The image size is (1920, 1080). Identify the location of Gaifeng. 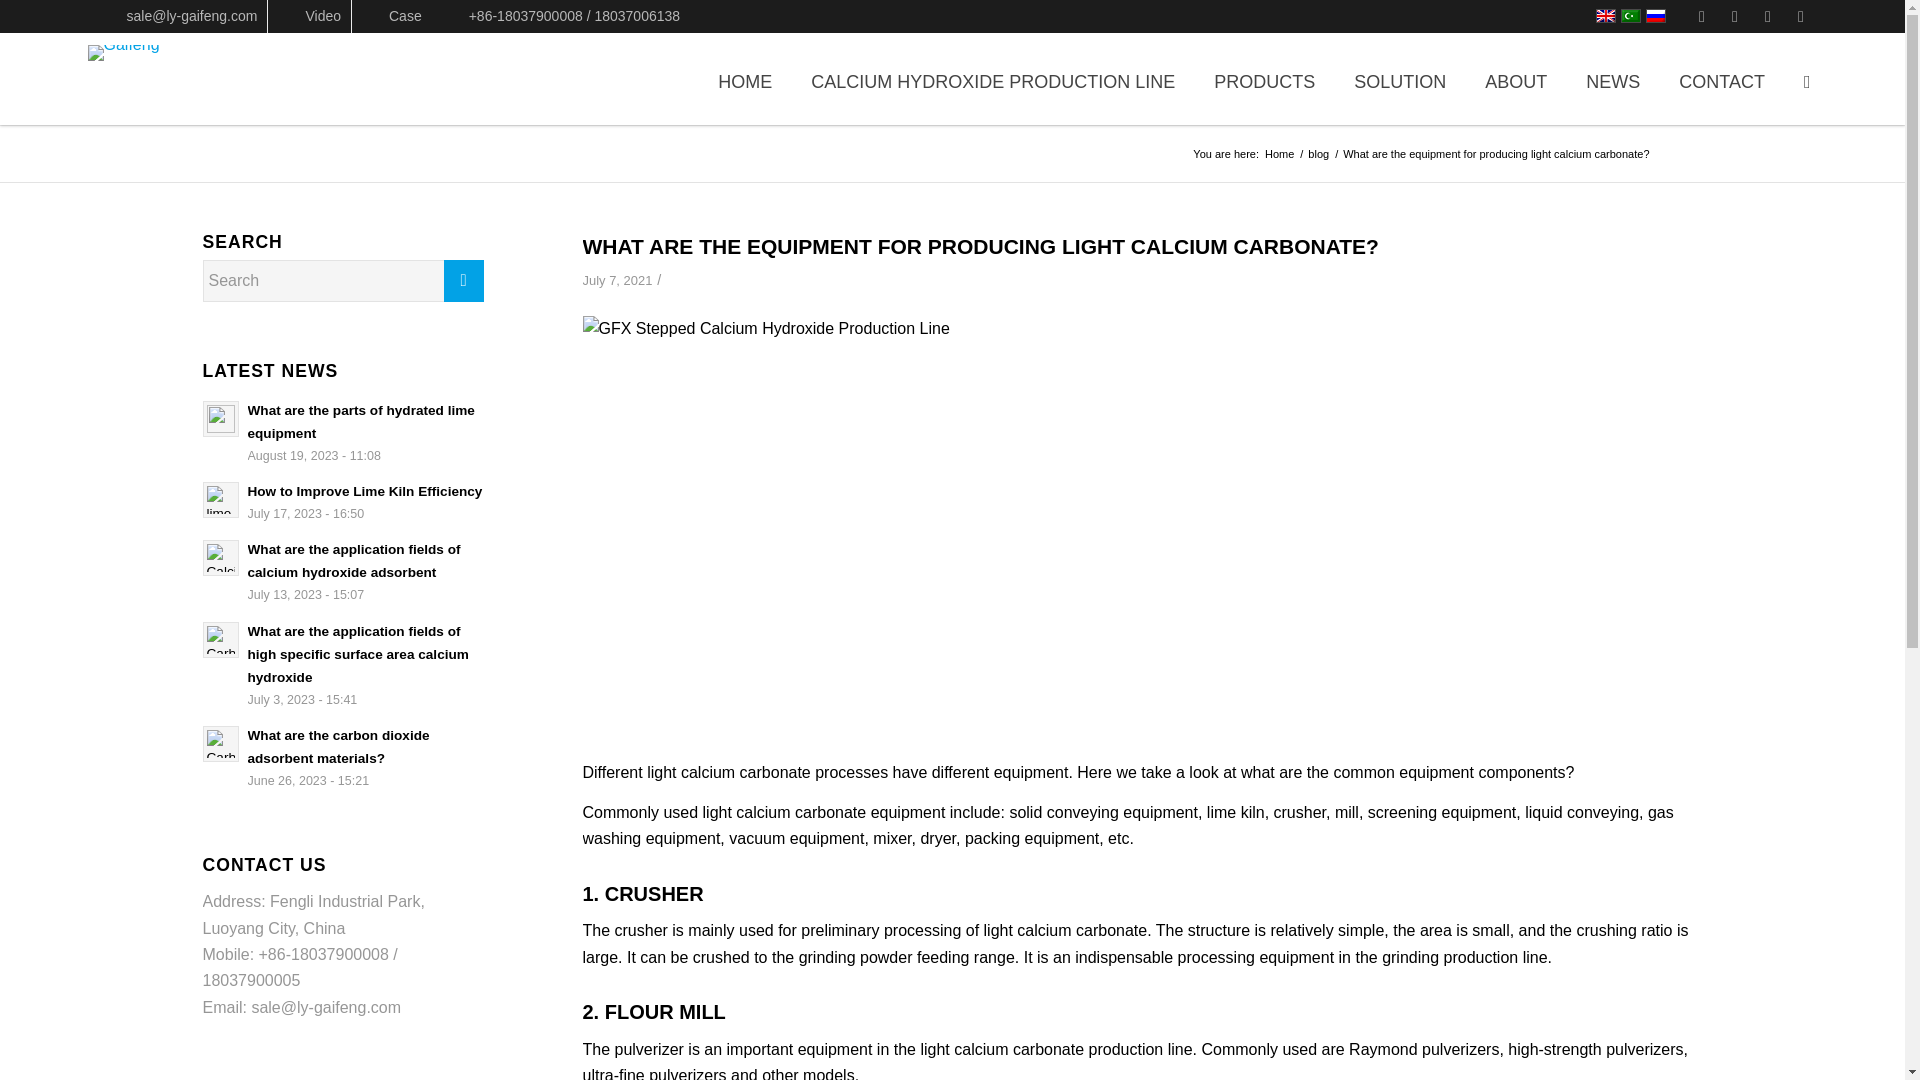
(1279, 154).